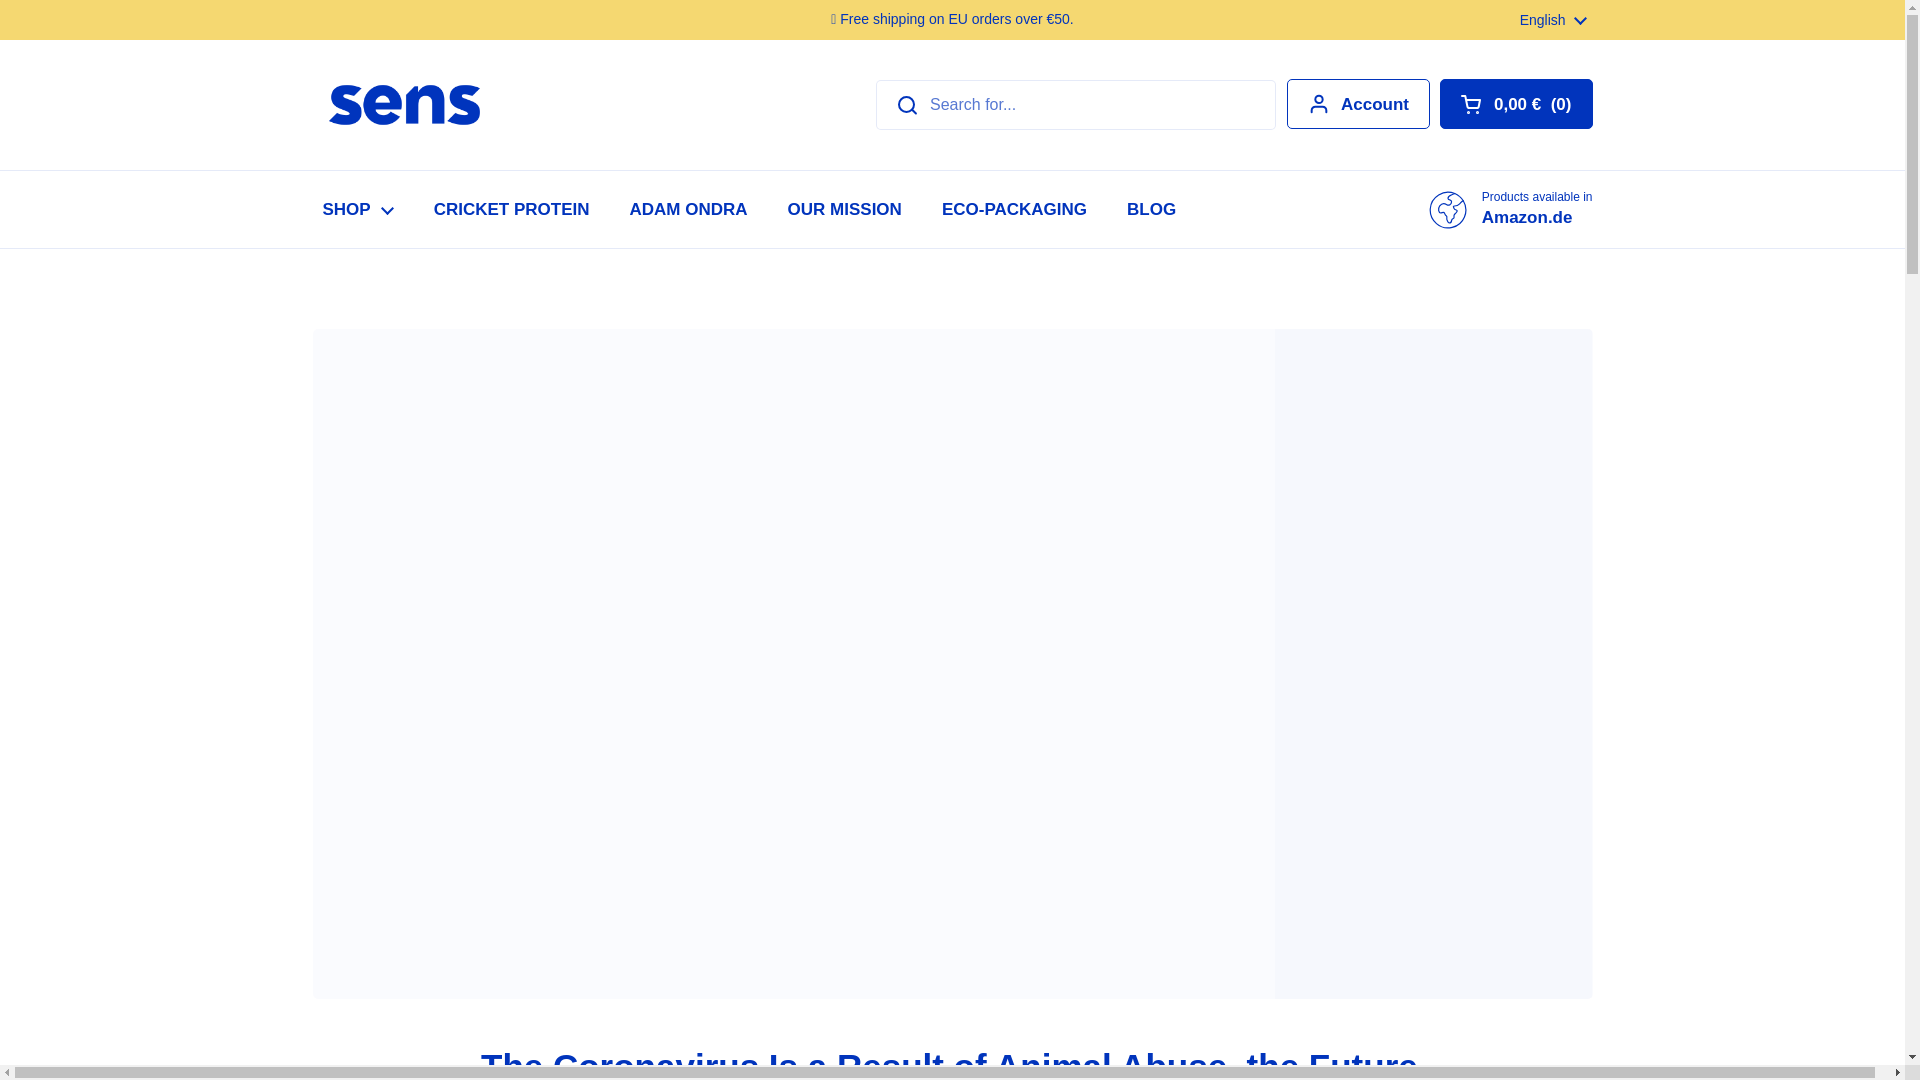 The width and height of the screenshot is (1920, 1080). I want to click on ADAM ONDRA, so click(1516, 103).